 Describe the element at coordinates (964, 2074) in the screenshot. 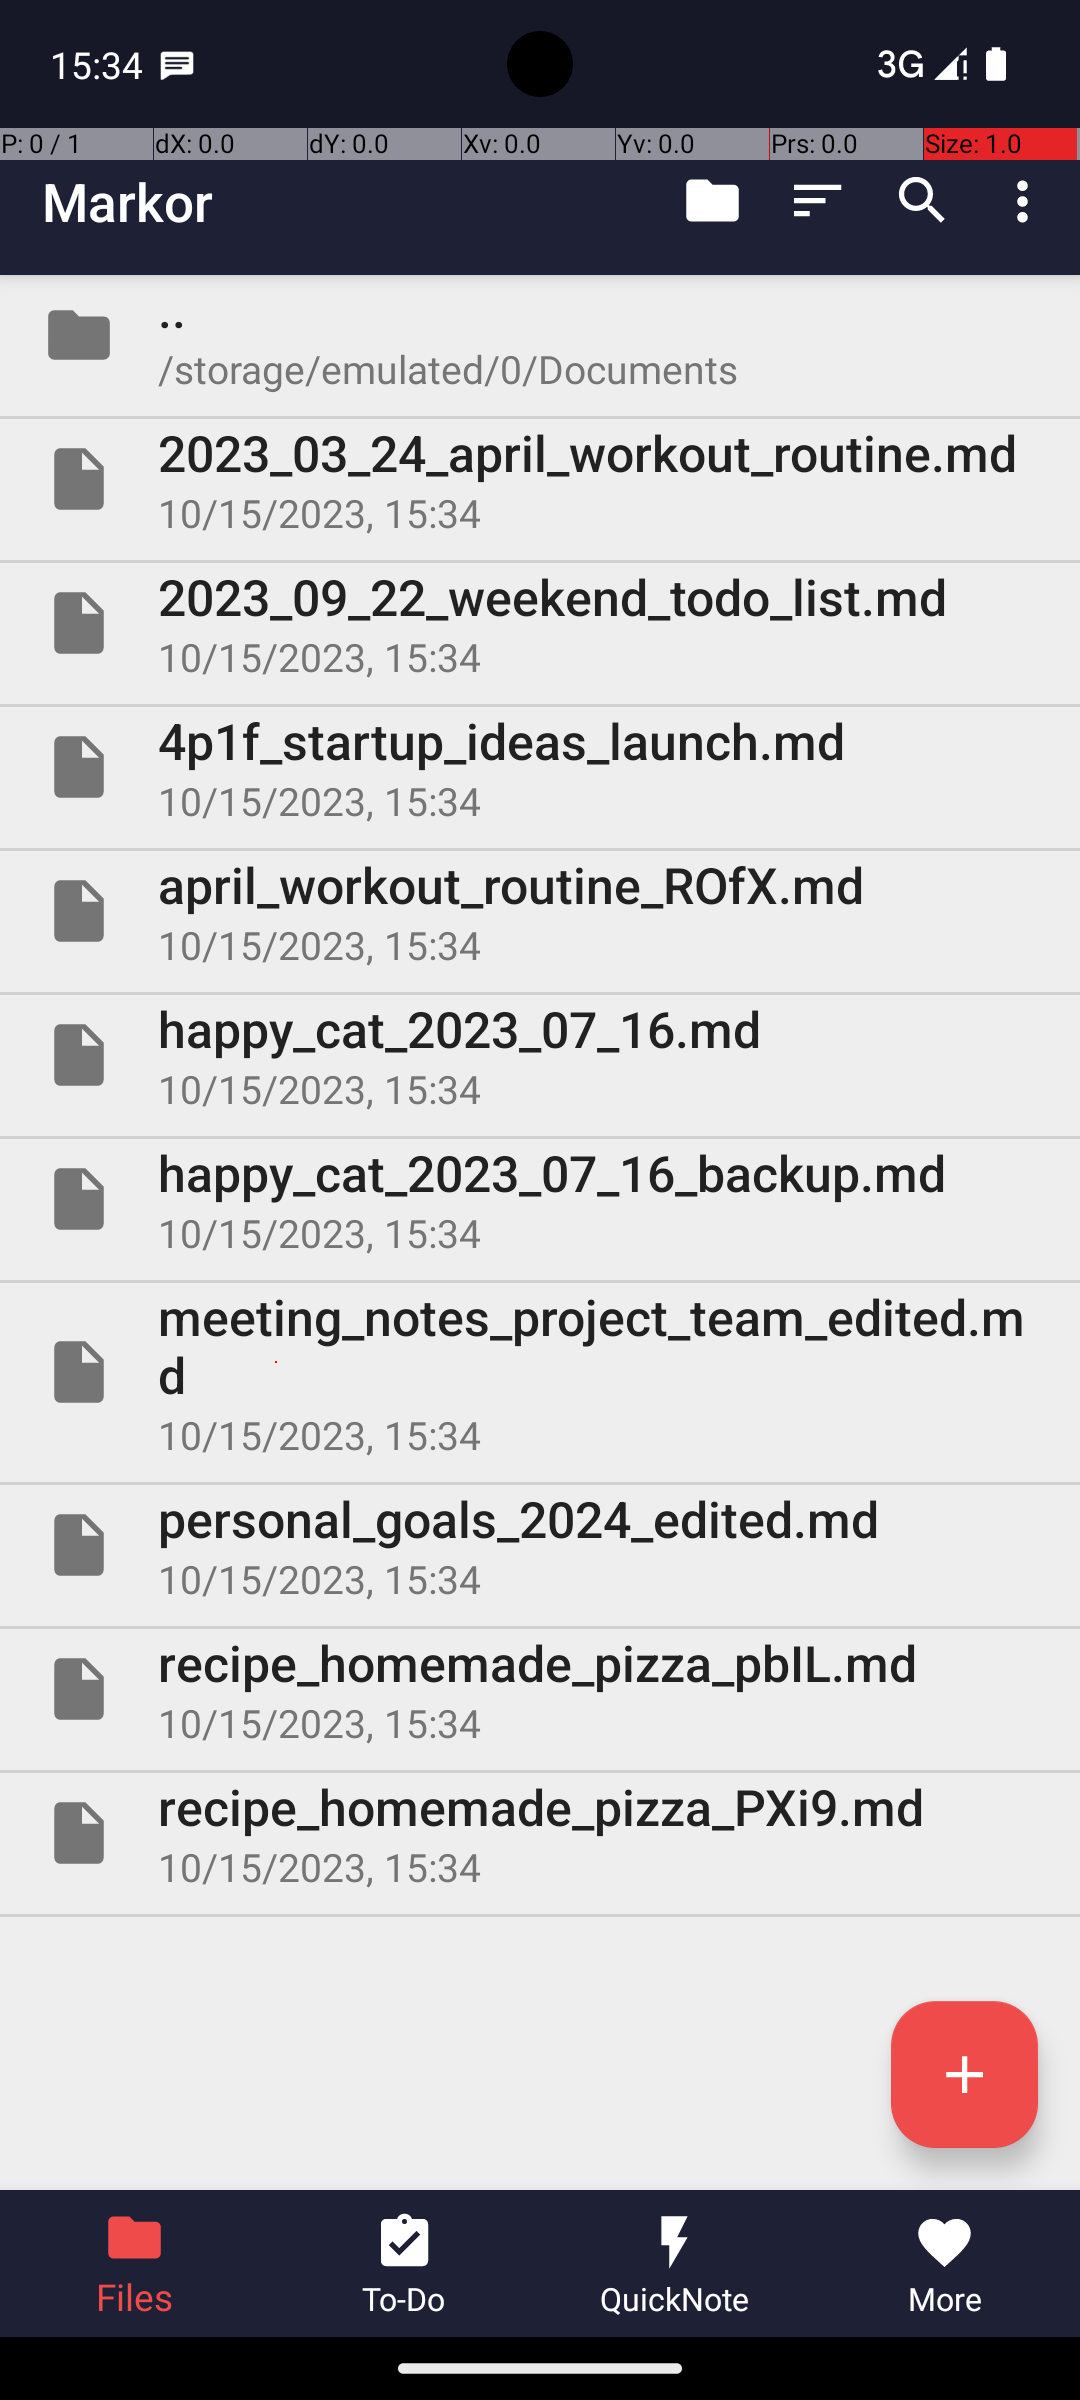

I see `Create a new file or folder` at that location.